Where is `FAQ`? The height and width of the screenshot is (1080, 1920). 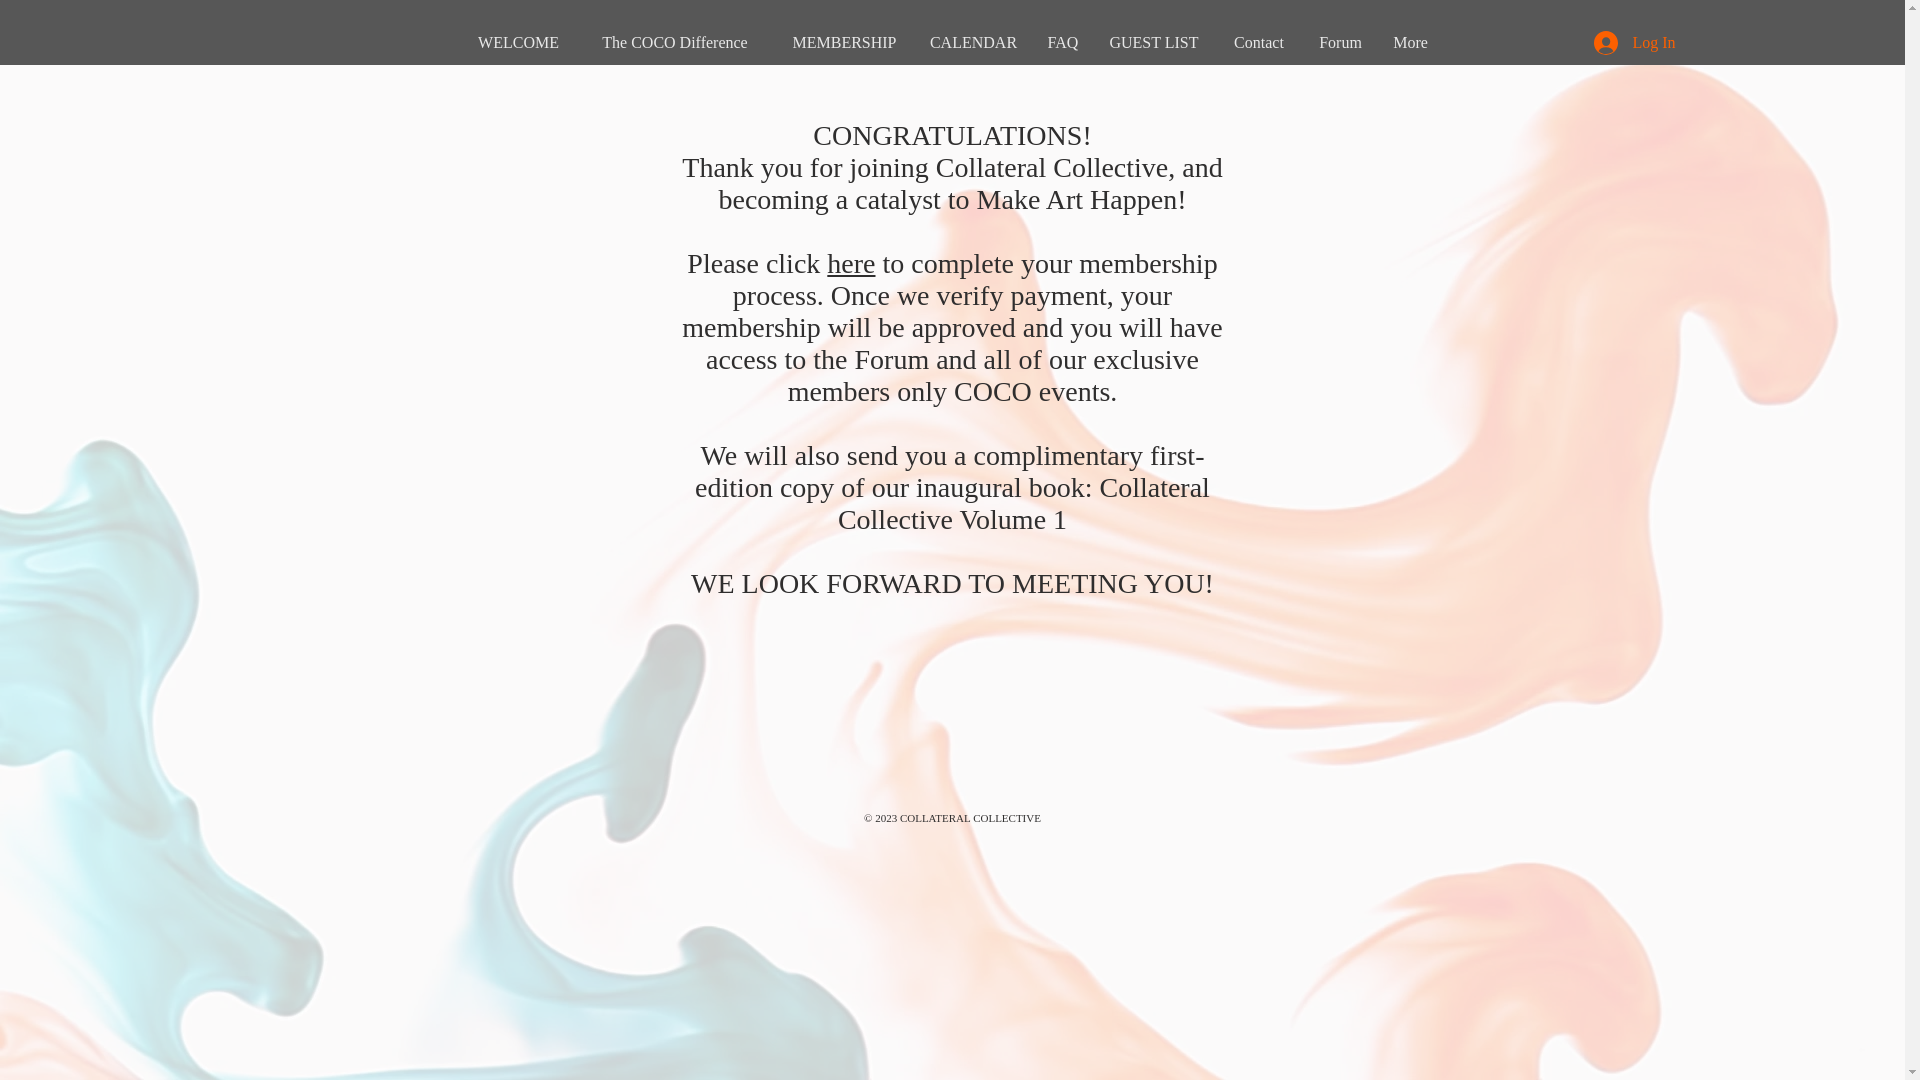
FAQ is located at coordinates (1063, 42).